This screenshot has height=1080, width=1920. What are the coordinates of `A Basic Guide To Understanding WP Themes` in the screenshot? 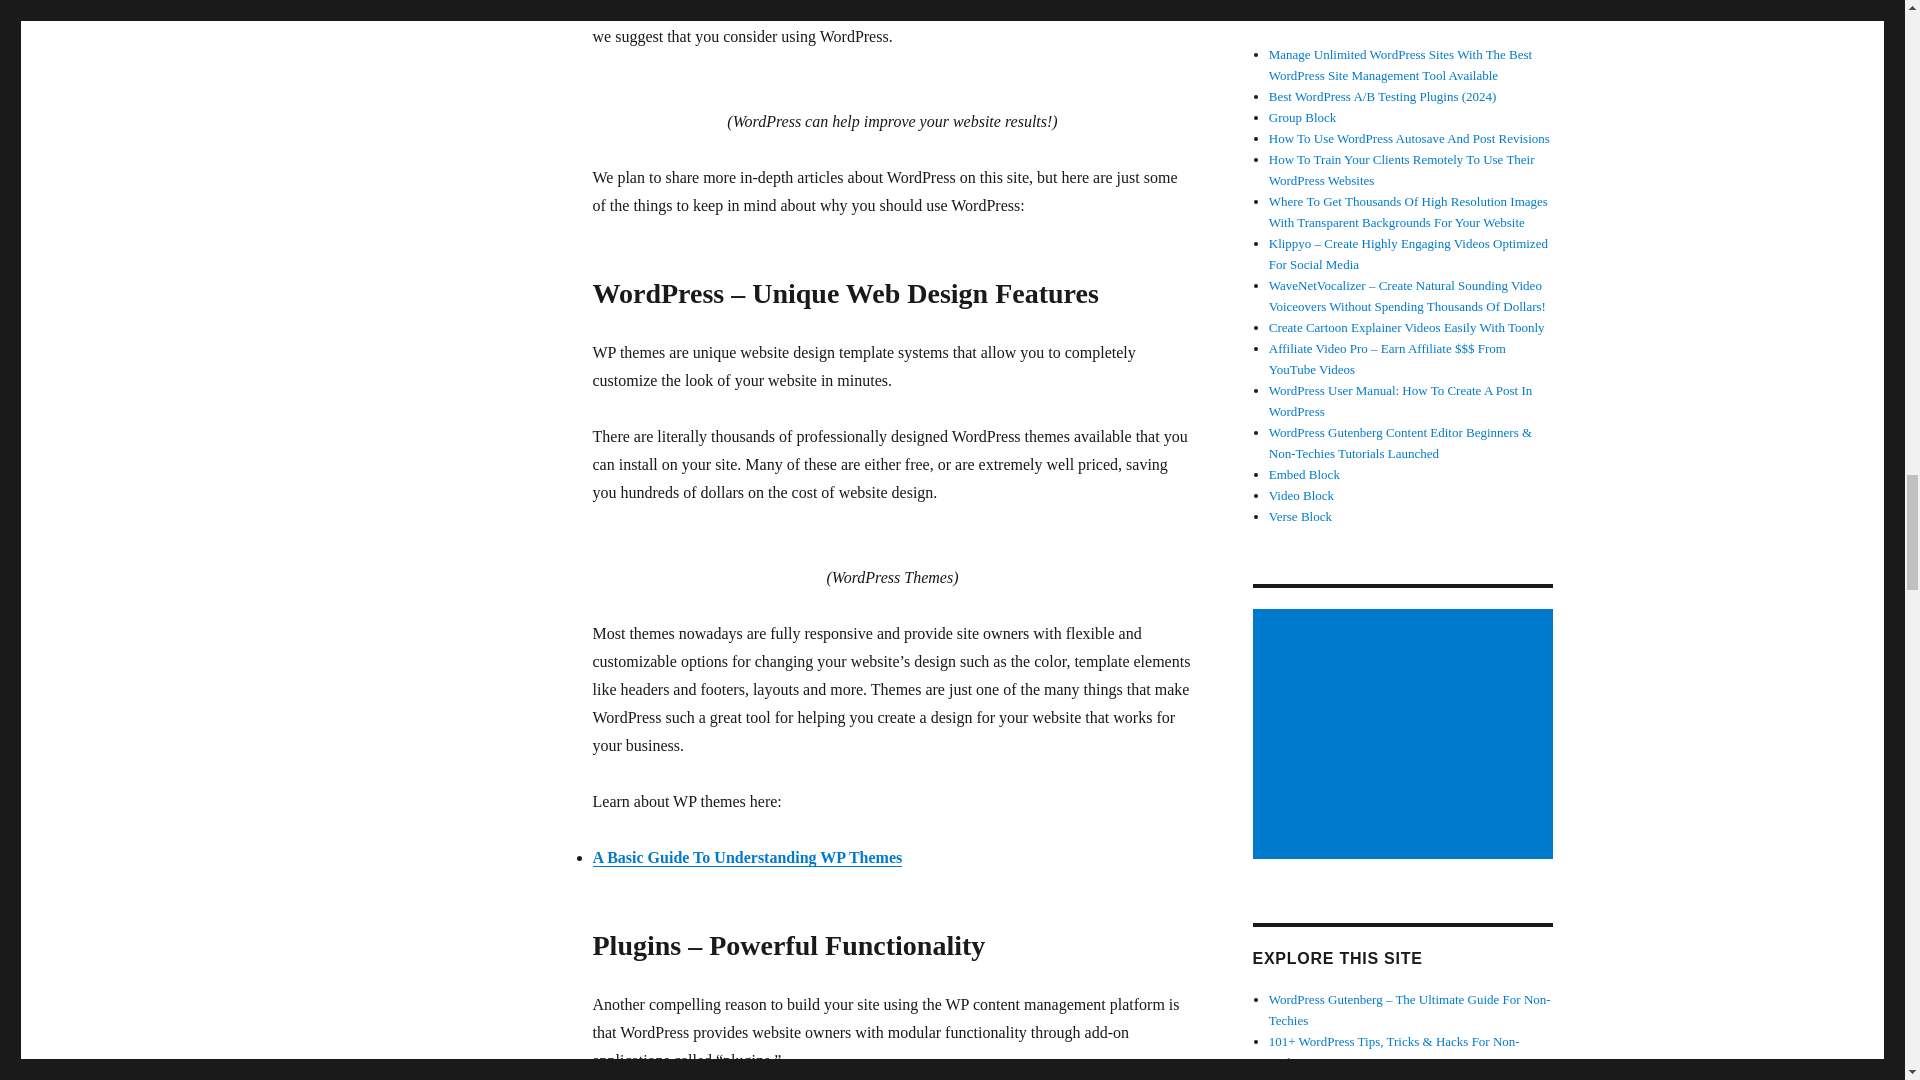 It's located at (746, 857).